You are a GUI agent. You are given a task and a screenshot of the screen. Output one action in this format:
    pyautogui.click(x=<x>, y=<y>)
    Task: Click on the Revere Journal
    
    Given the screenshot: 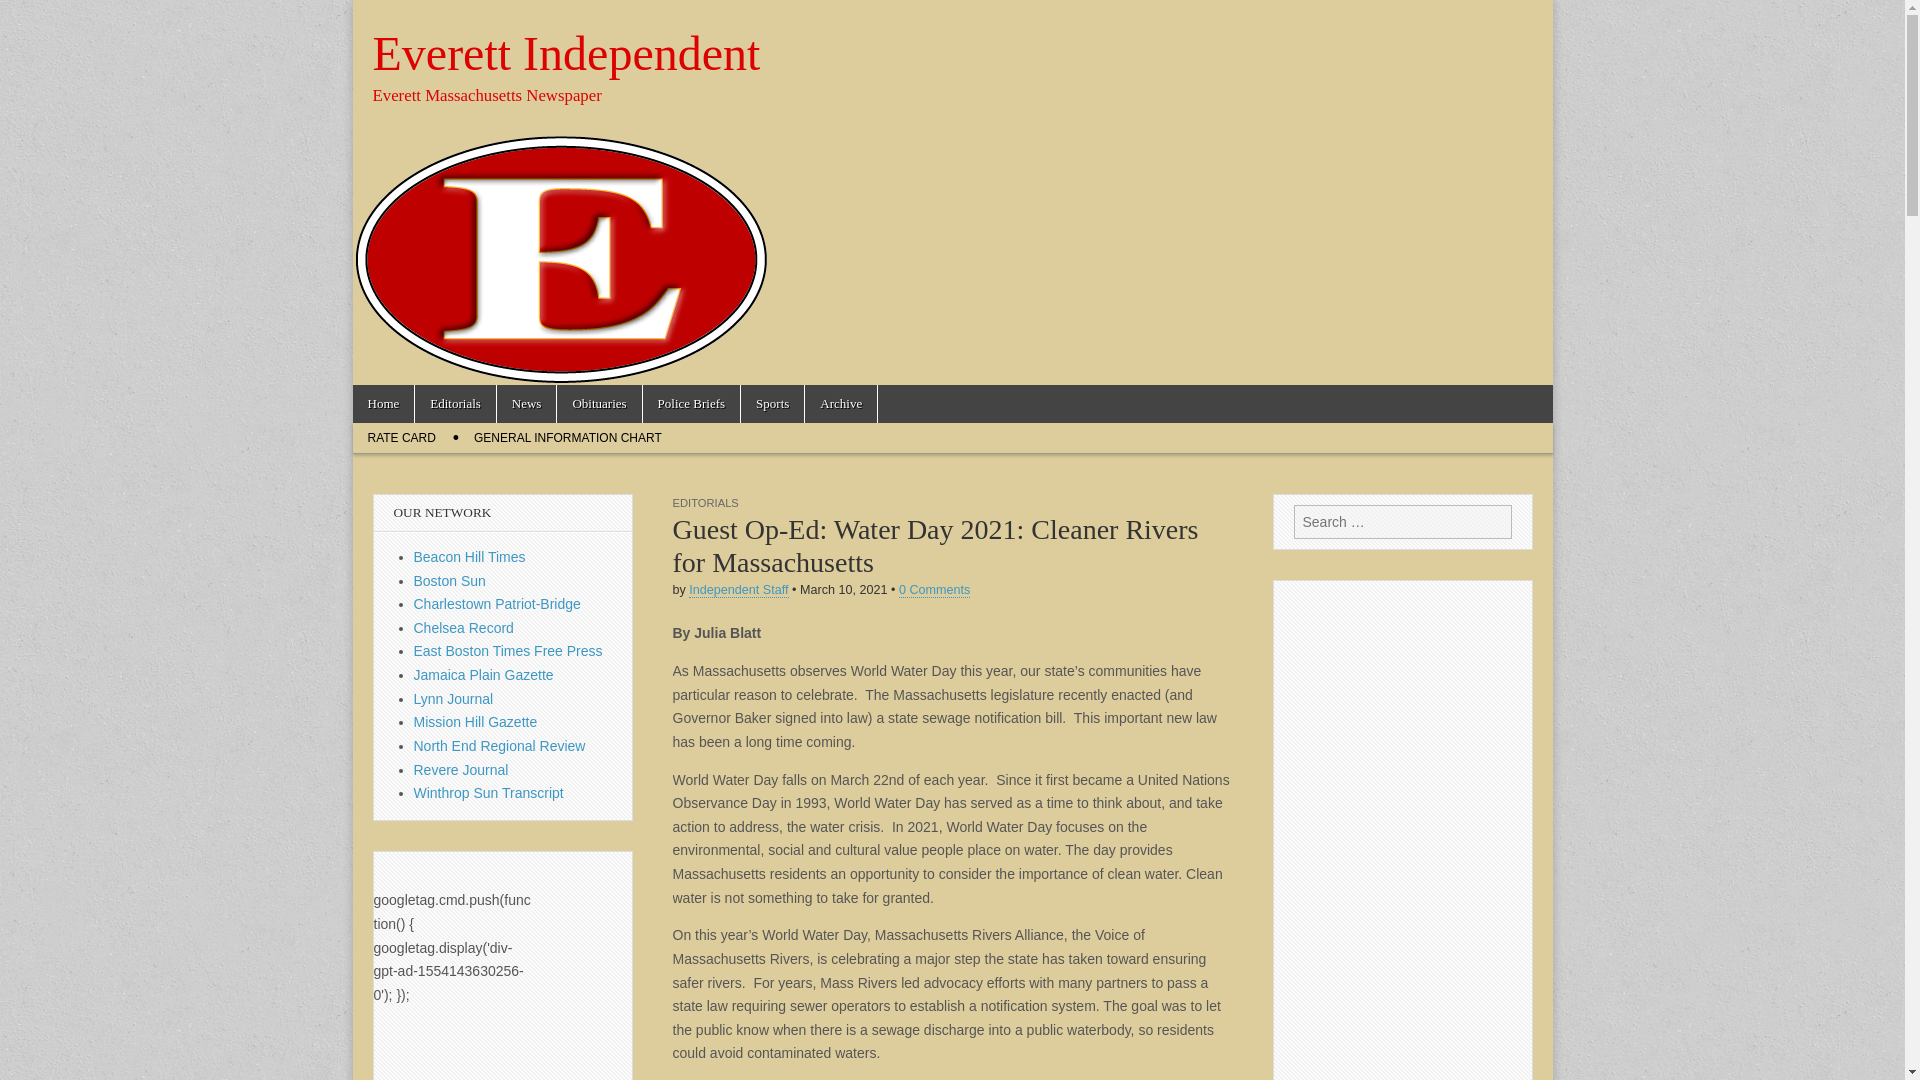 What is the action you would take?
    pyautogui.click(x=461, y=770)
    